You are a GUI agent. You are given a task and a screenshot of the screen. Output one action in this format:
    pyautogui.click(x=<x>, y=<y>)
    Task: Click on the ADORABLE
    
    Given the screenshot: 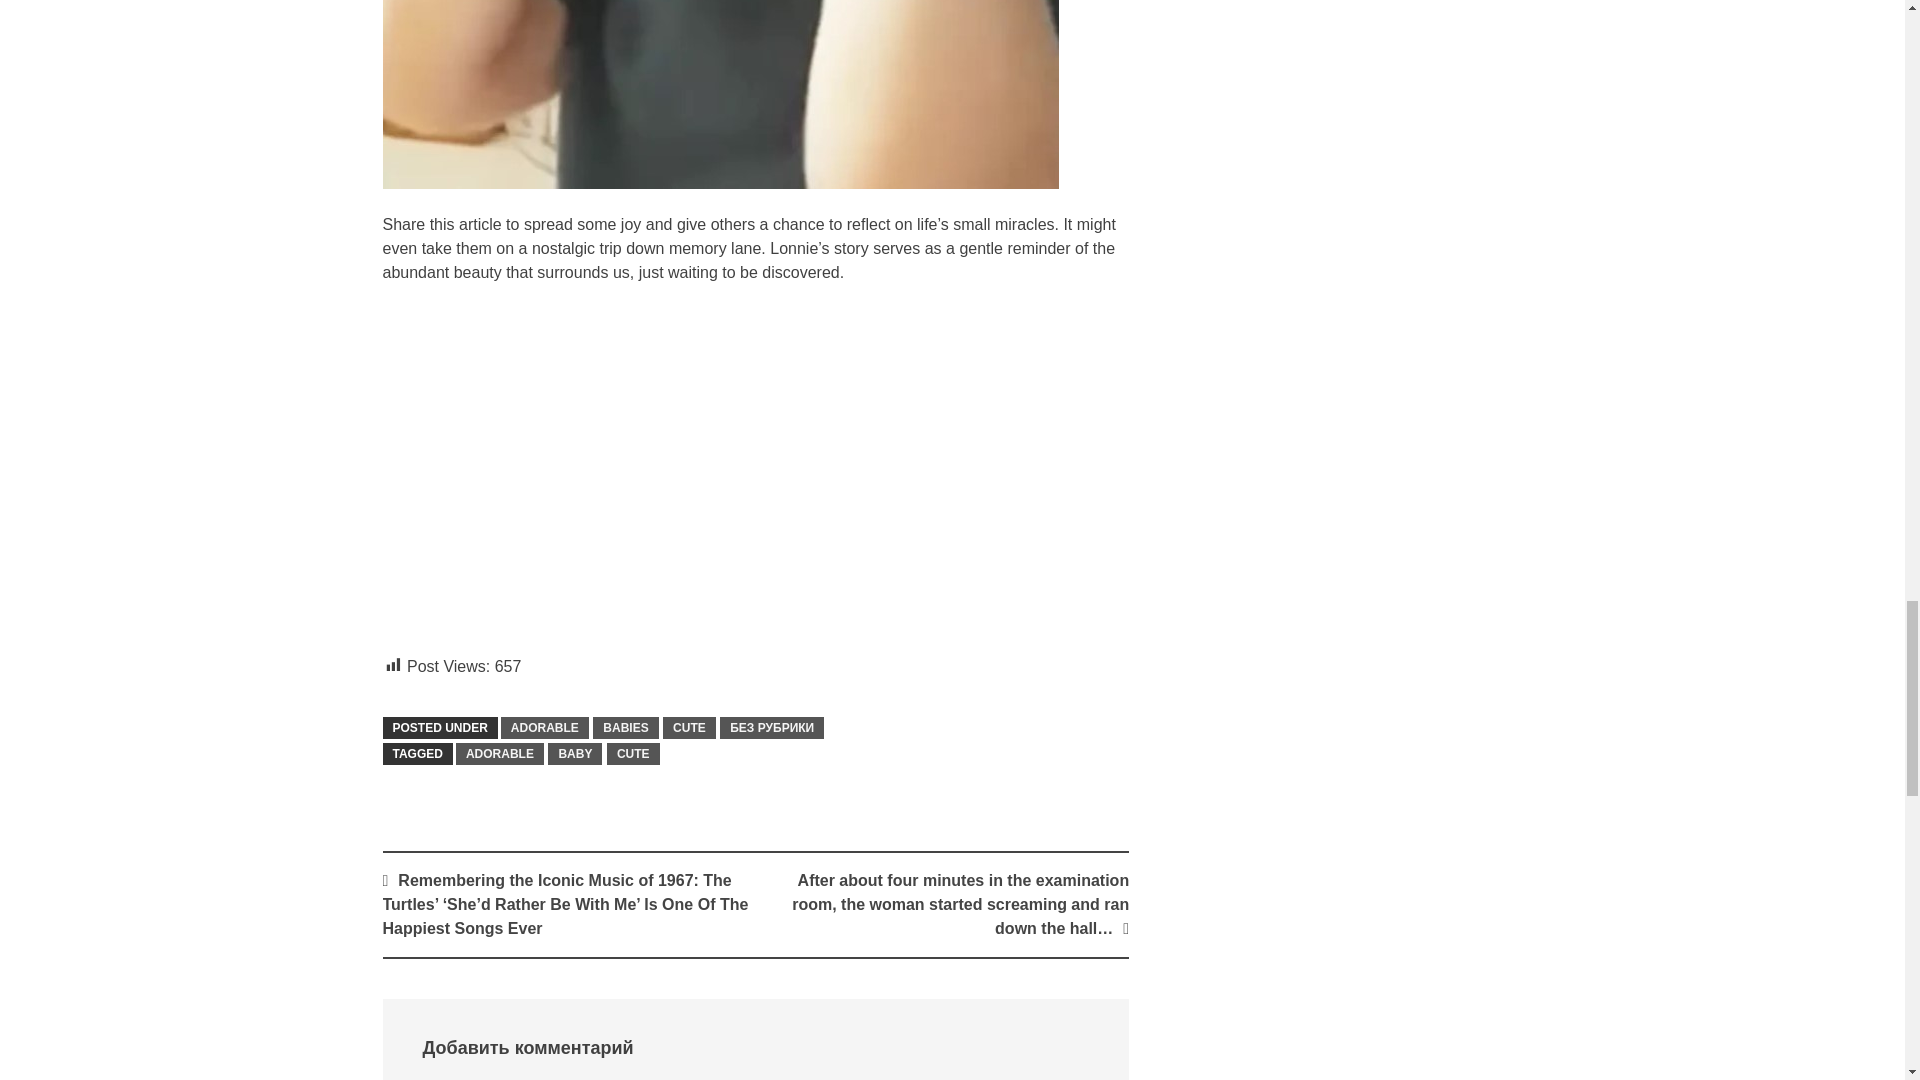 What is the action you would take?
    pyautogui.click(x=545, y=728)
    